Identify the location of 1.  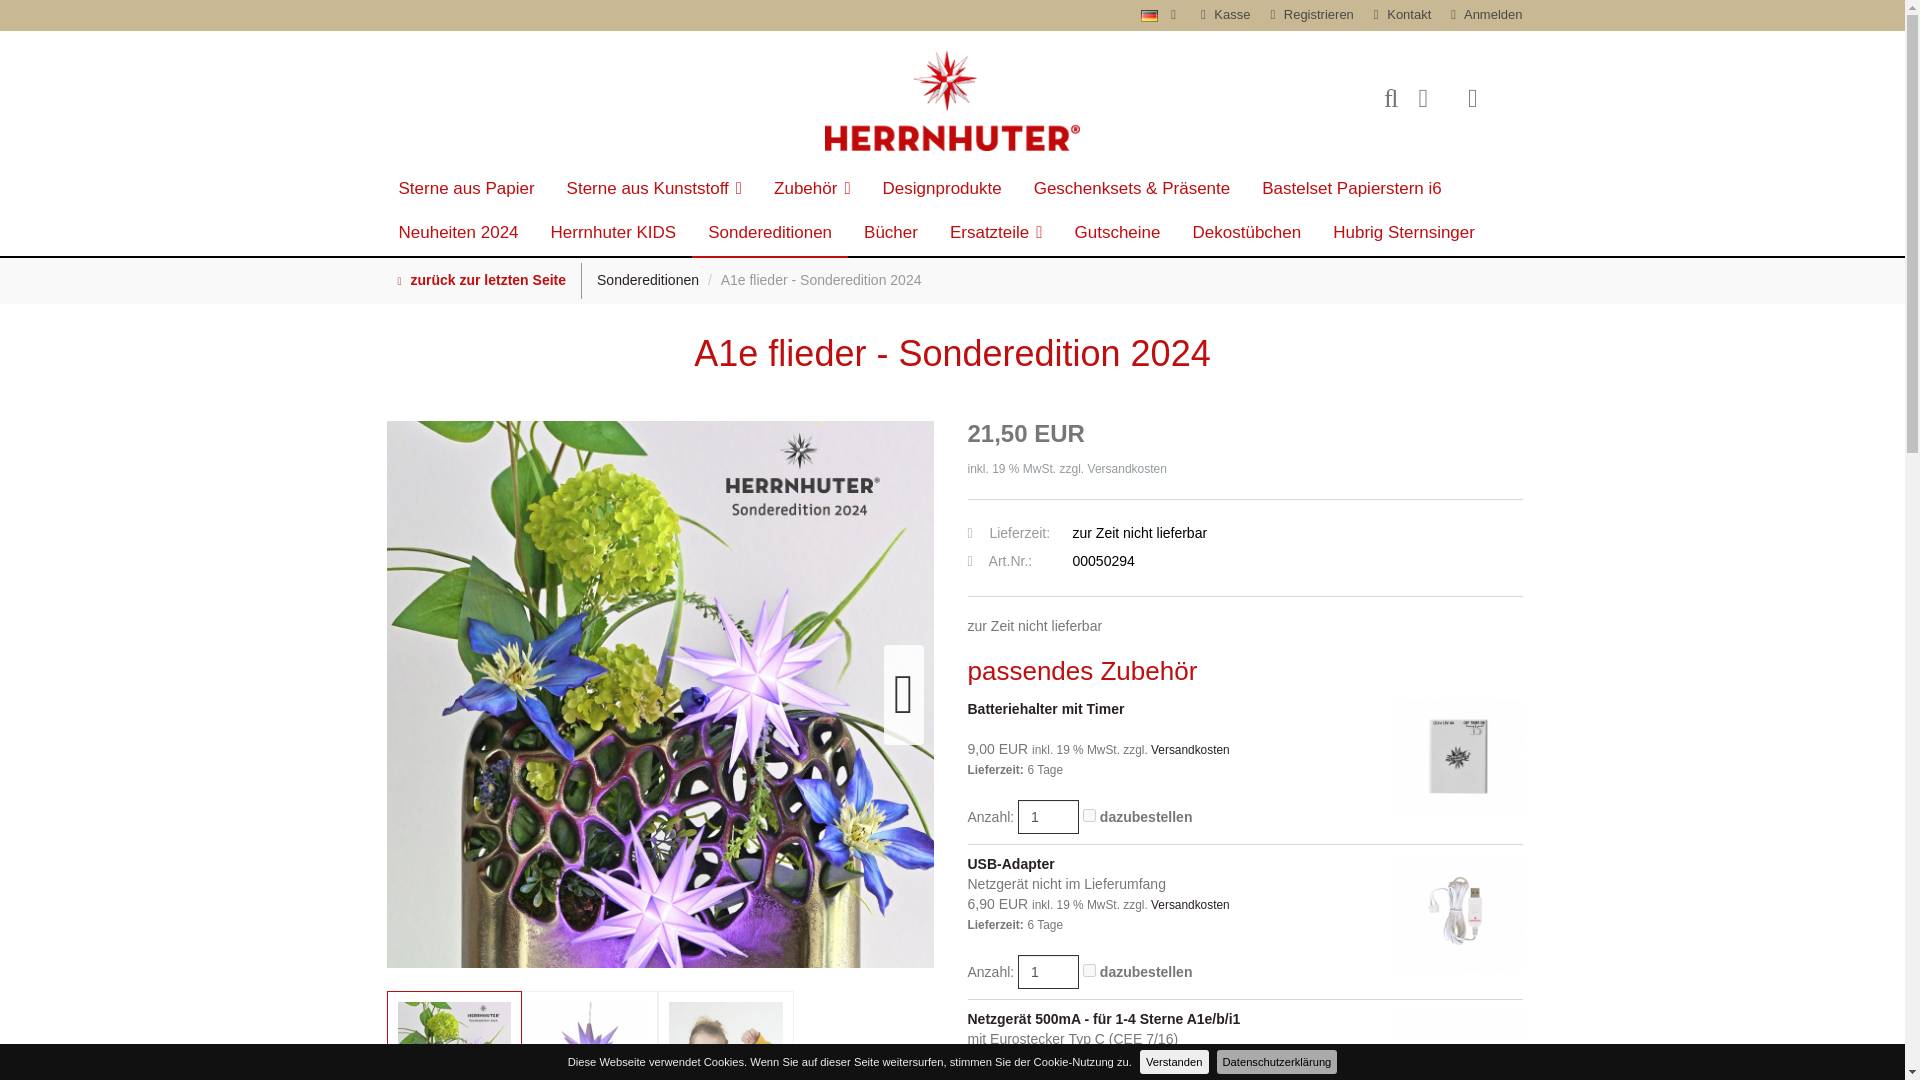
(1048, 972).